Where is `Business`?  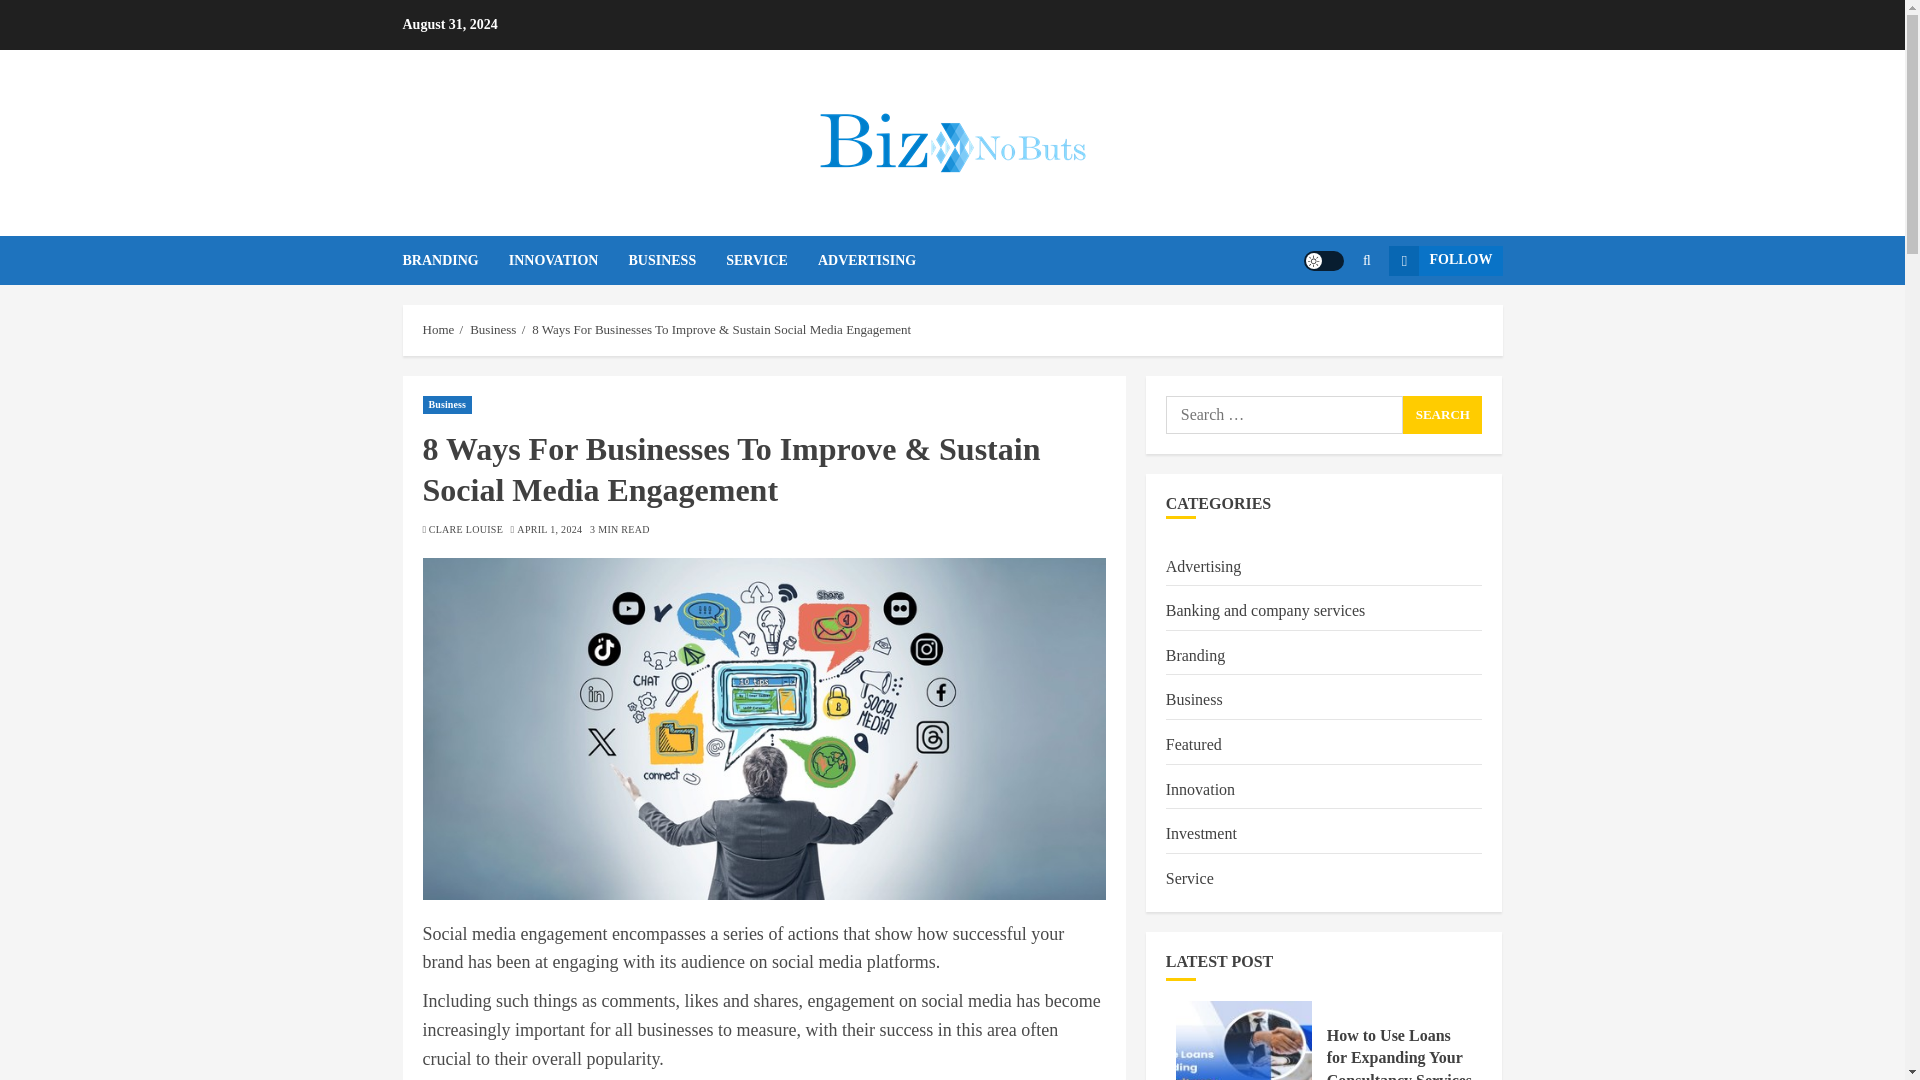
Business is located at coordinates (493, 330).